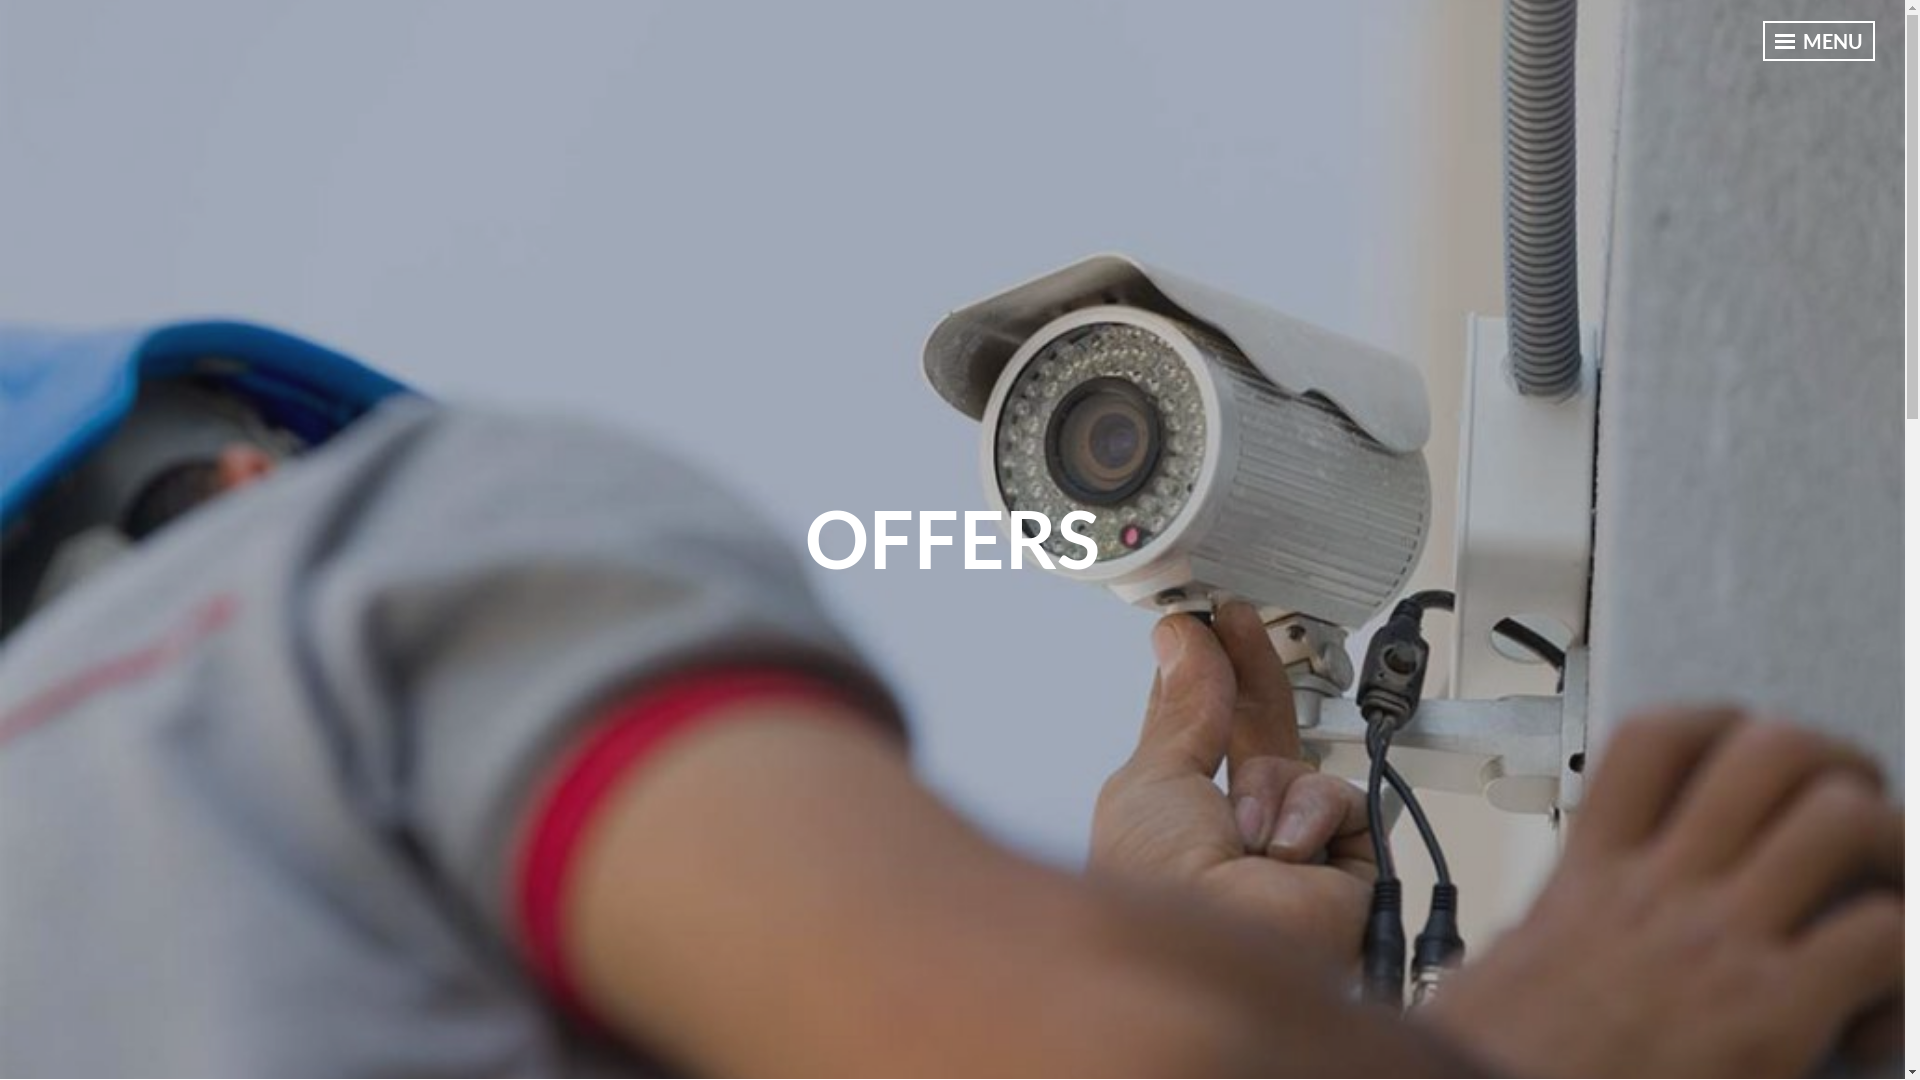 This screenshot has width=1920, height=1080. What do you see at coordinates (1819, 41) in the screenshot?
I see `MENU` at bounding box center [1819, 41].